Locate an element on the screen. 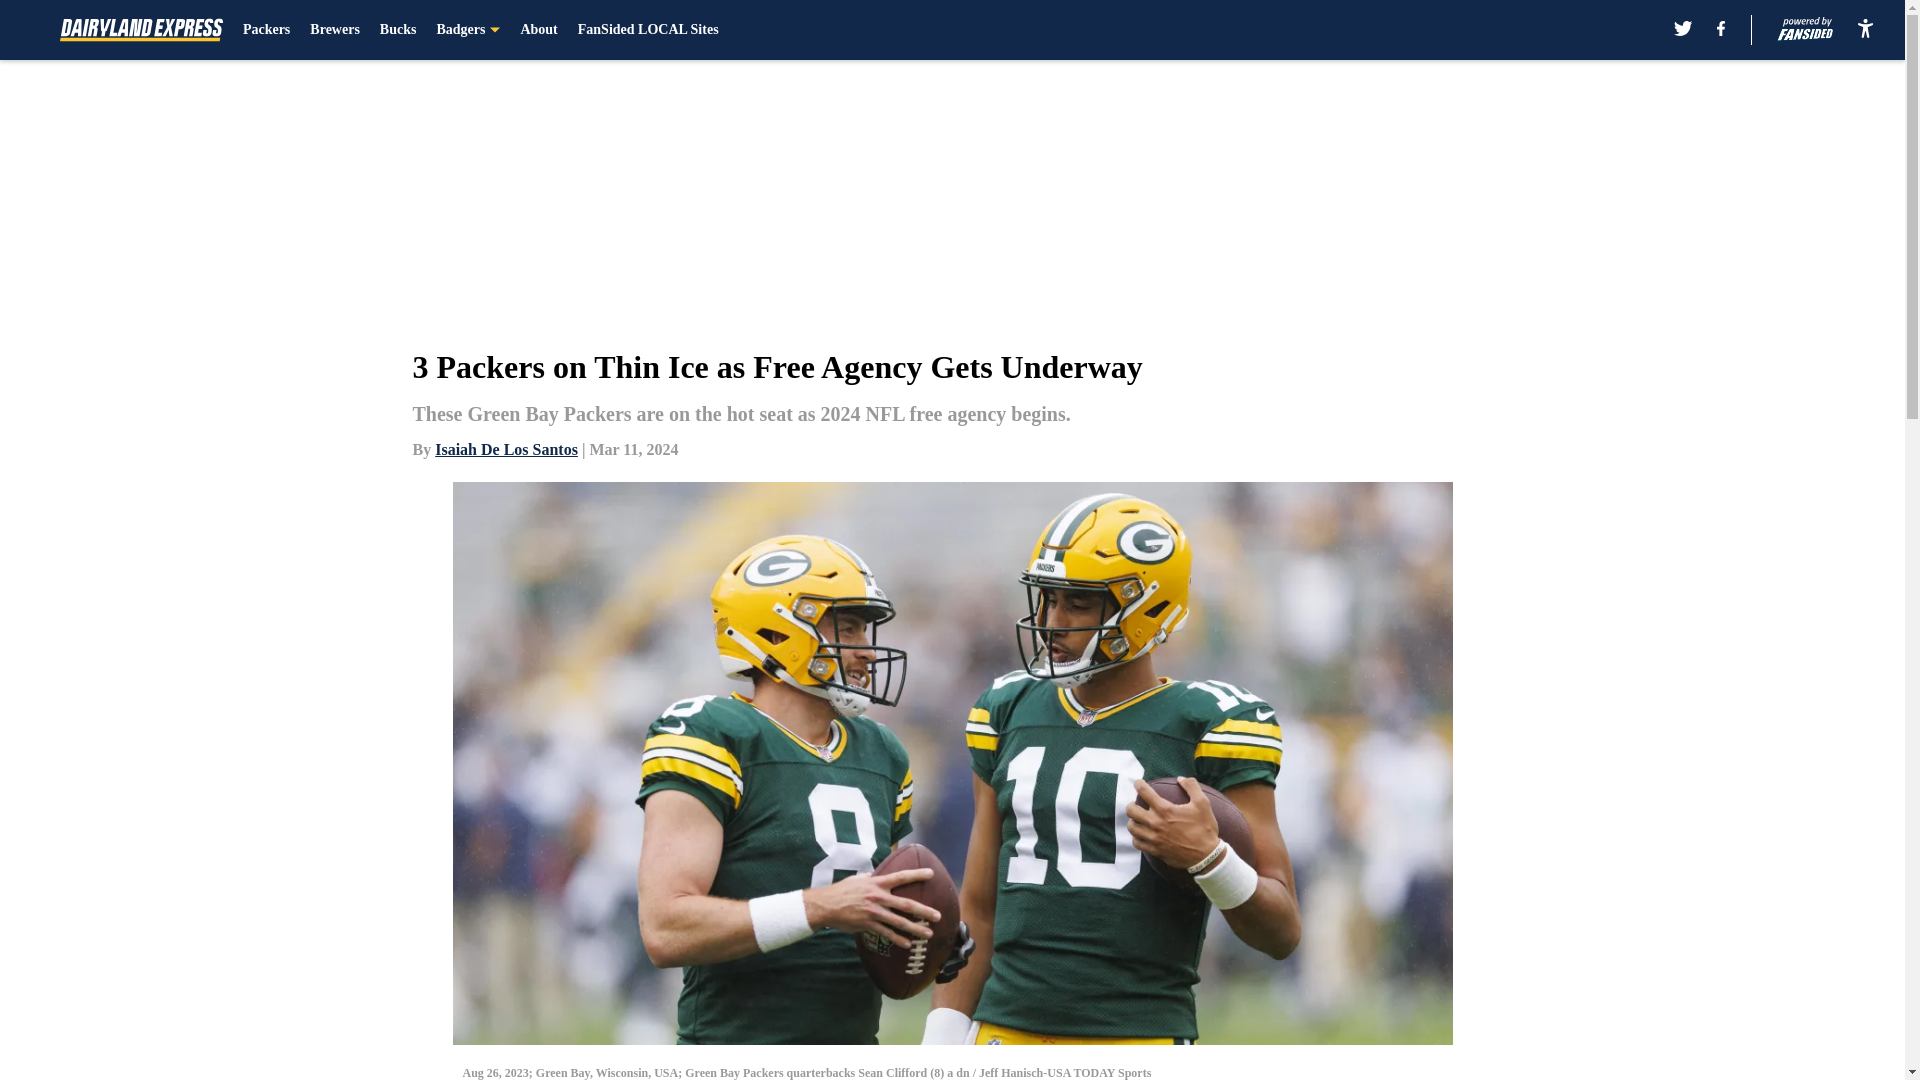  Brewers is located at coordinates (334, 30).